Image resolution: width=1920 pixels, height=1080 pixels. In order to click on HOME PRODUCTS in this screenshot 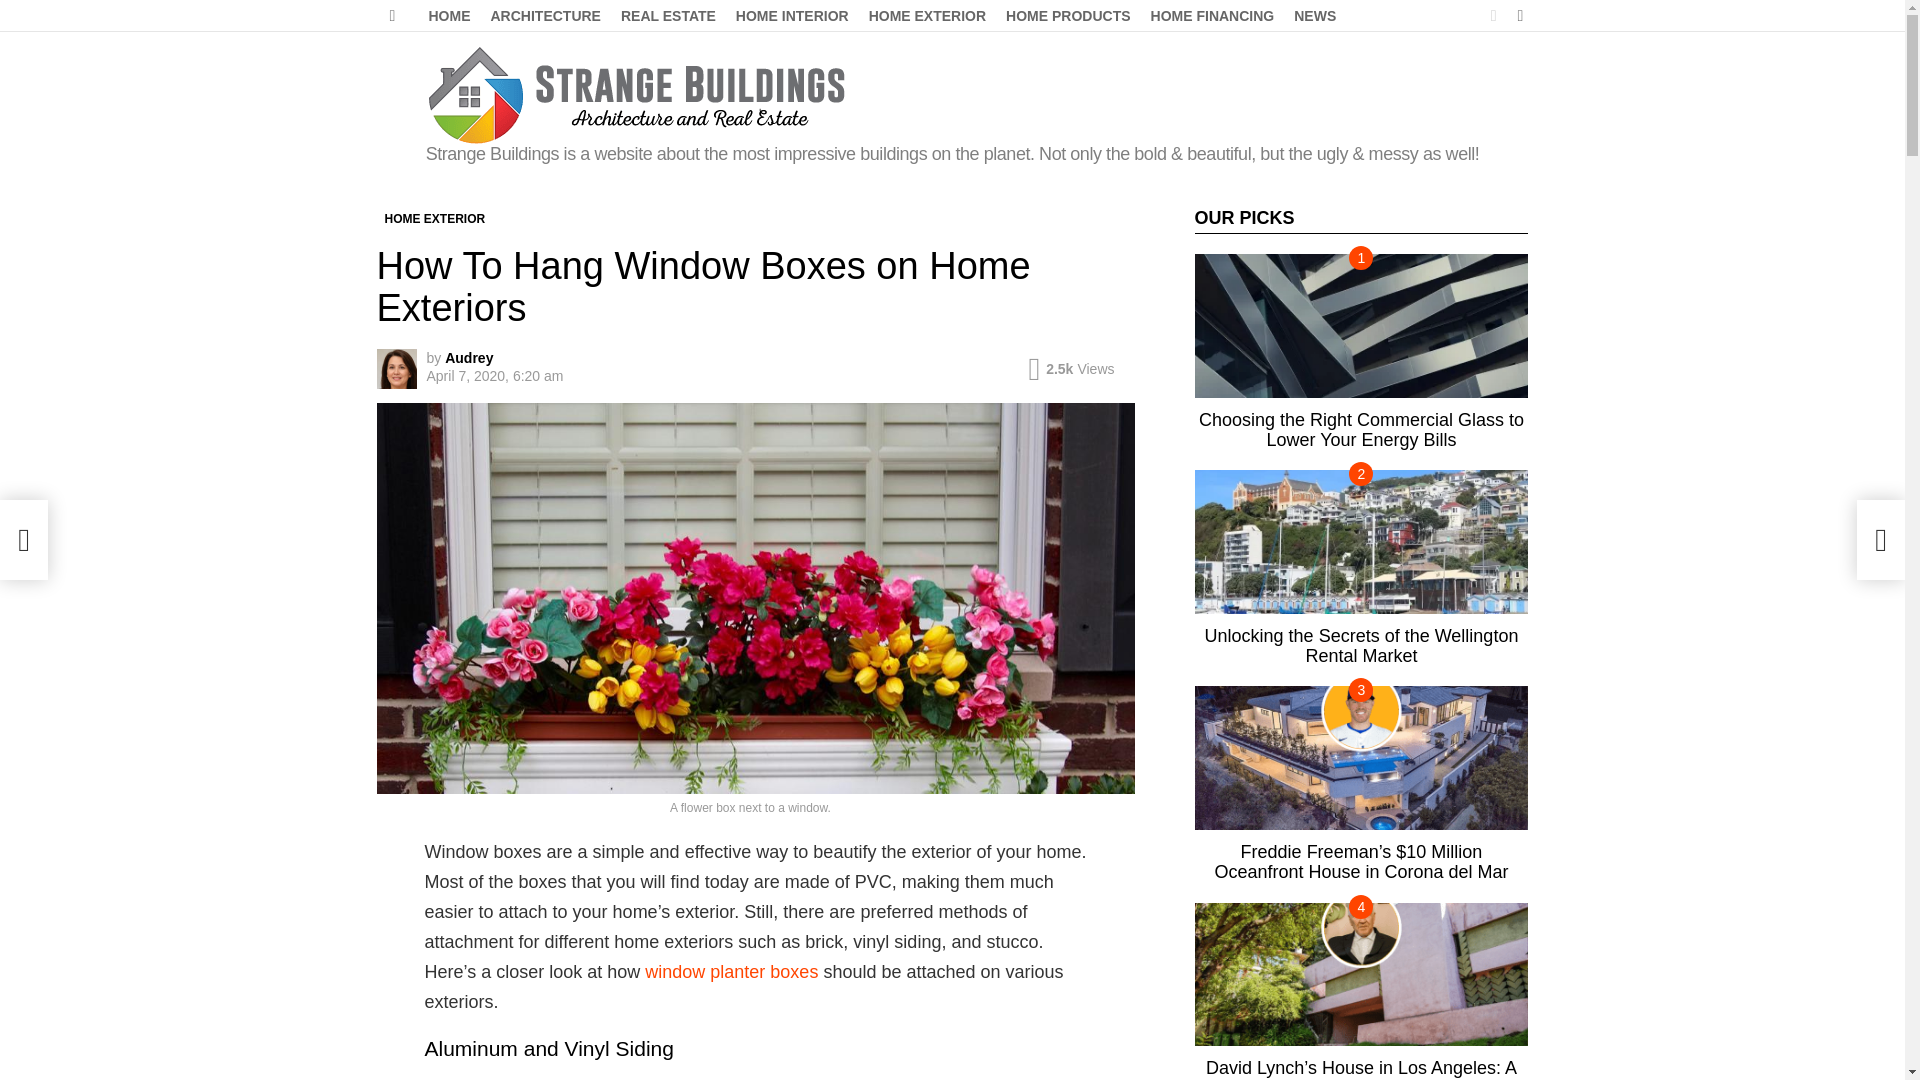, I will do `click(1068, 16)`.